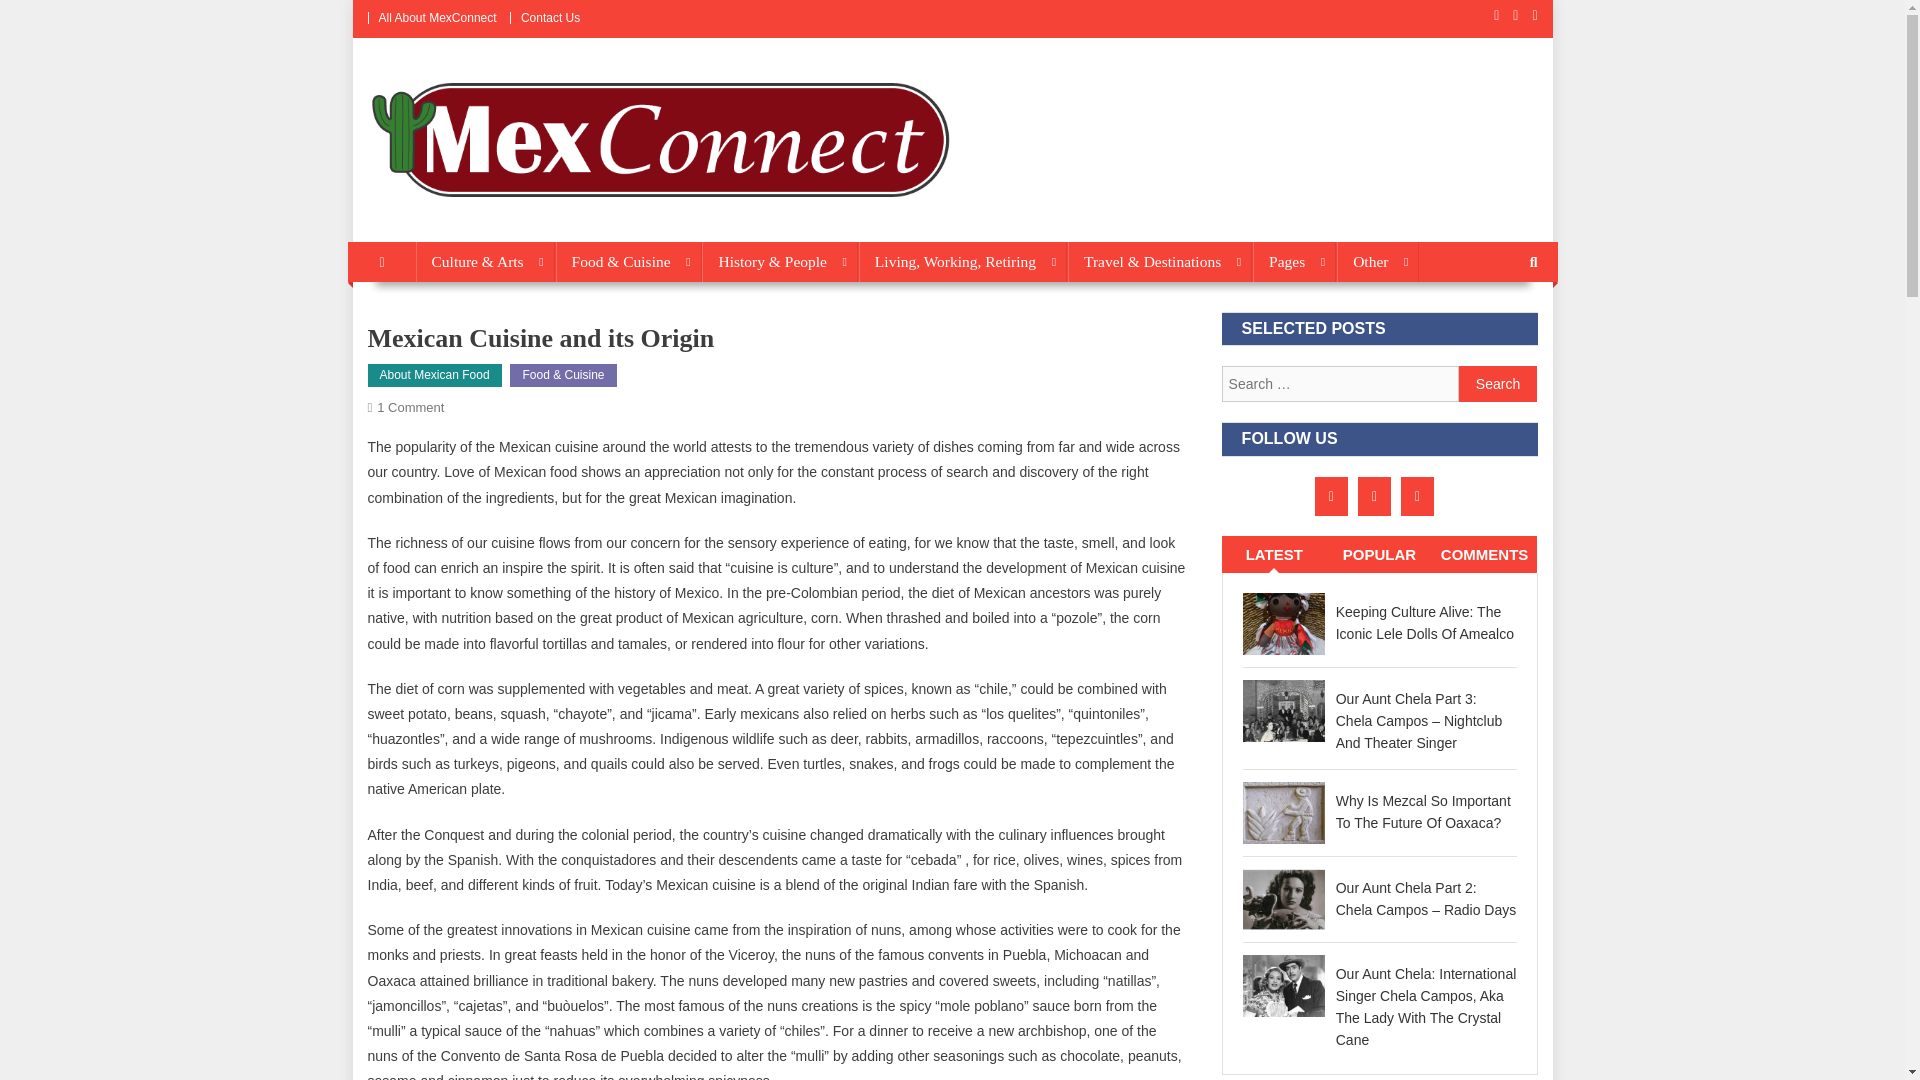  What do you see at coordinates (962, 261) in the screenshot?
I see `Living, Working, Retiring` at bounding box center [962, 261].